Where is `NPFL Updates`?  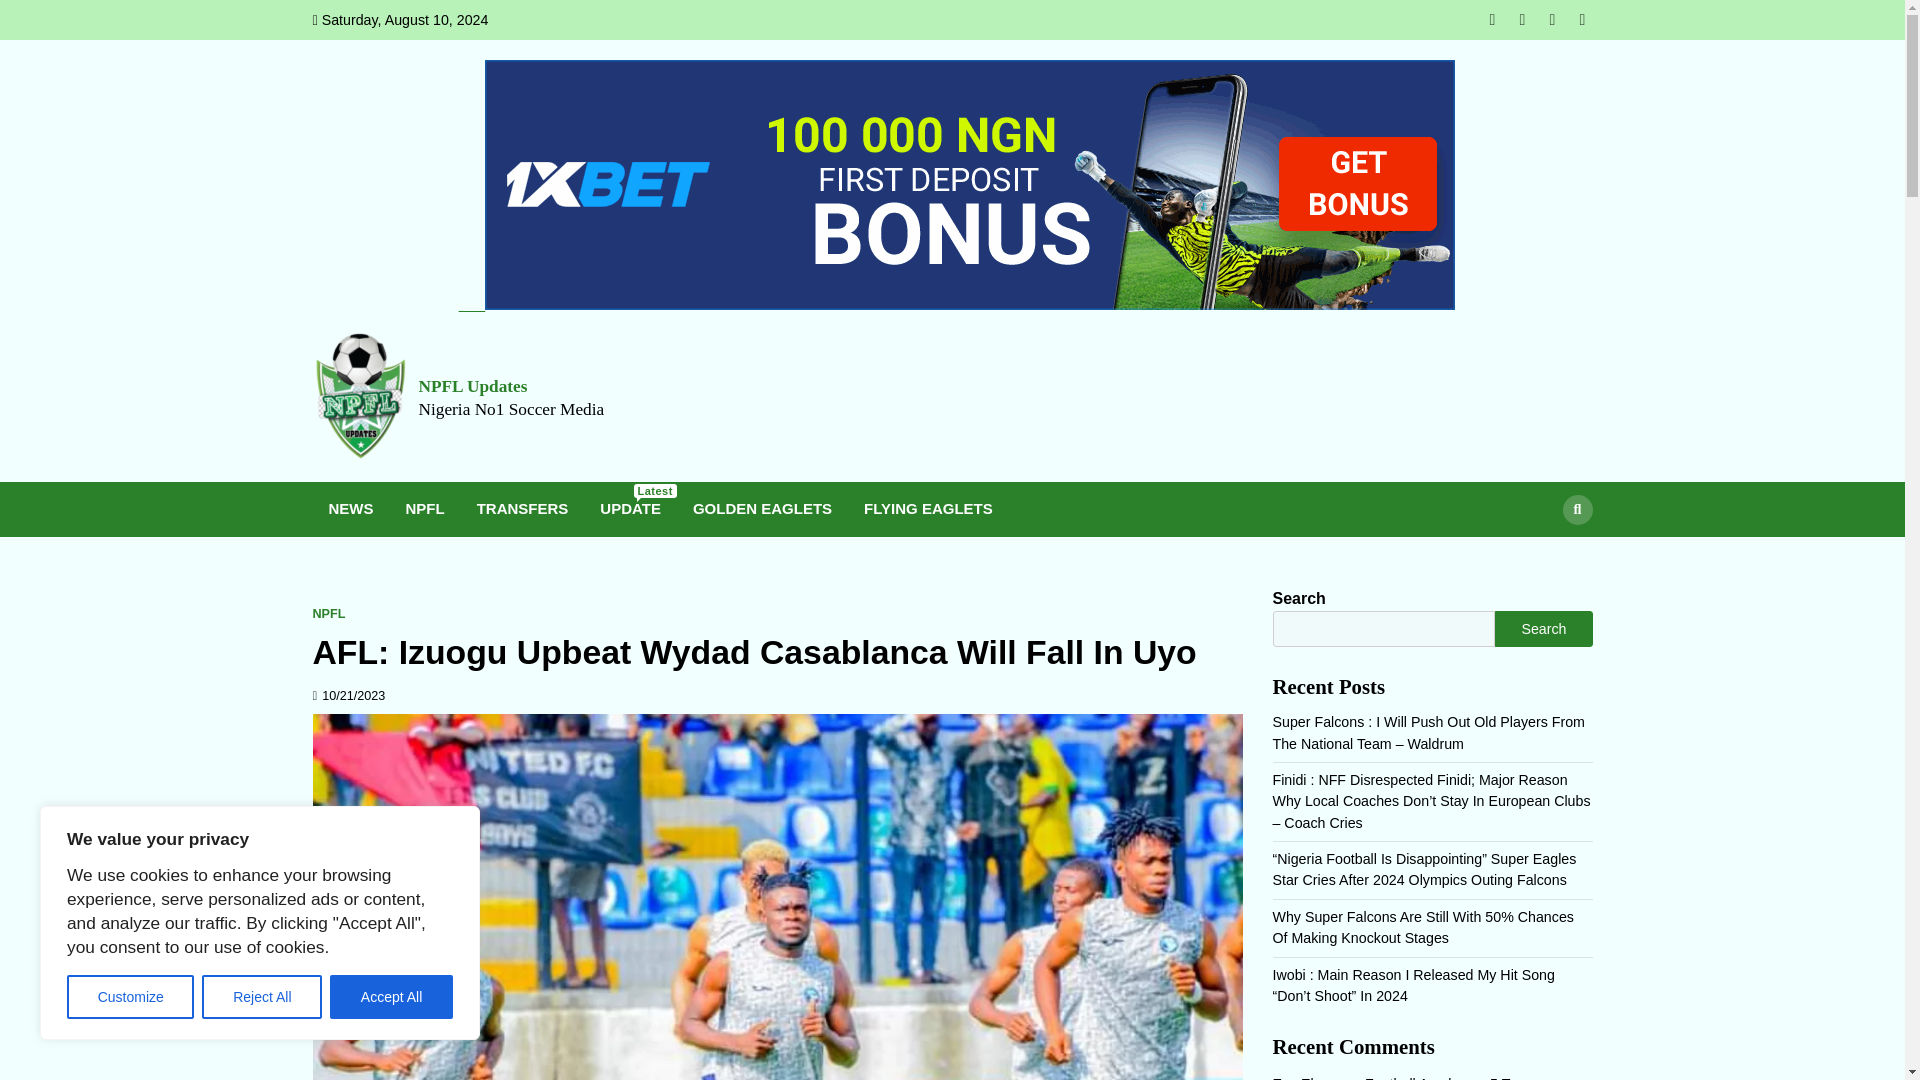 NPFL Updates is located at coordinates (472, 386).